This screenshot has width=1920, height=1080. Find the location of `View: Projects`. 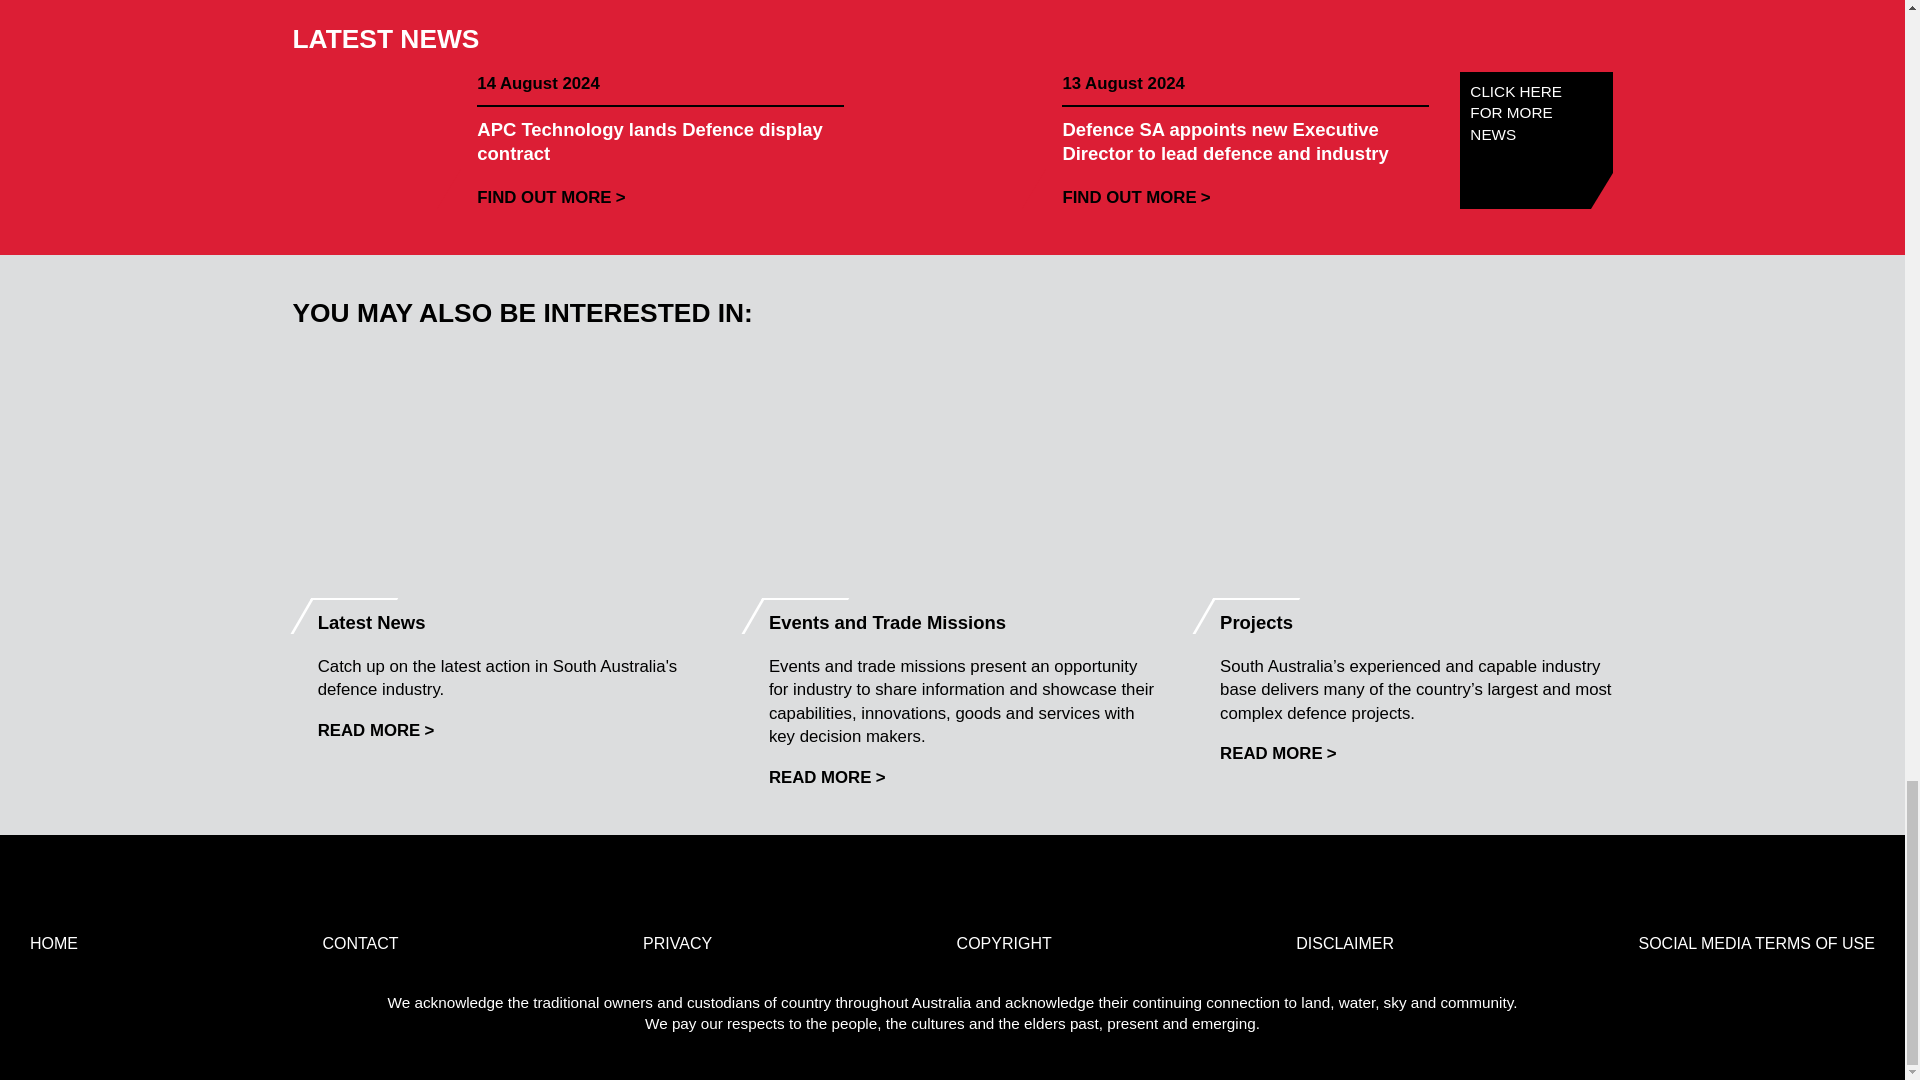

View: Projects is located at coordinates (1278, 753).